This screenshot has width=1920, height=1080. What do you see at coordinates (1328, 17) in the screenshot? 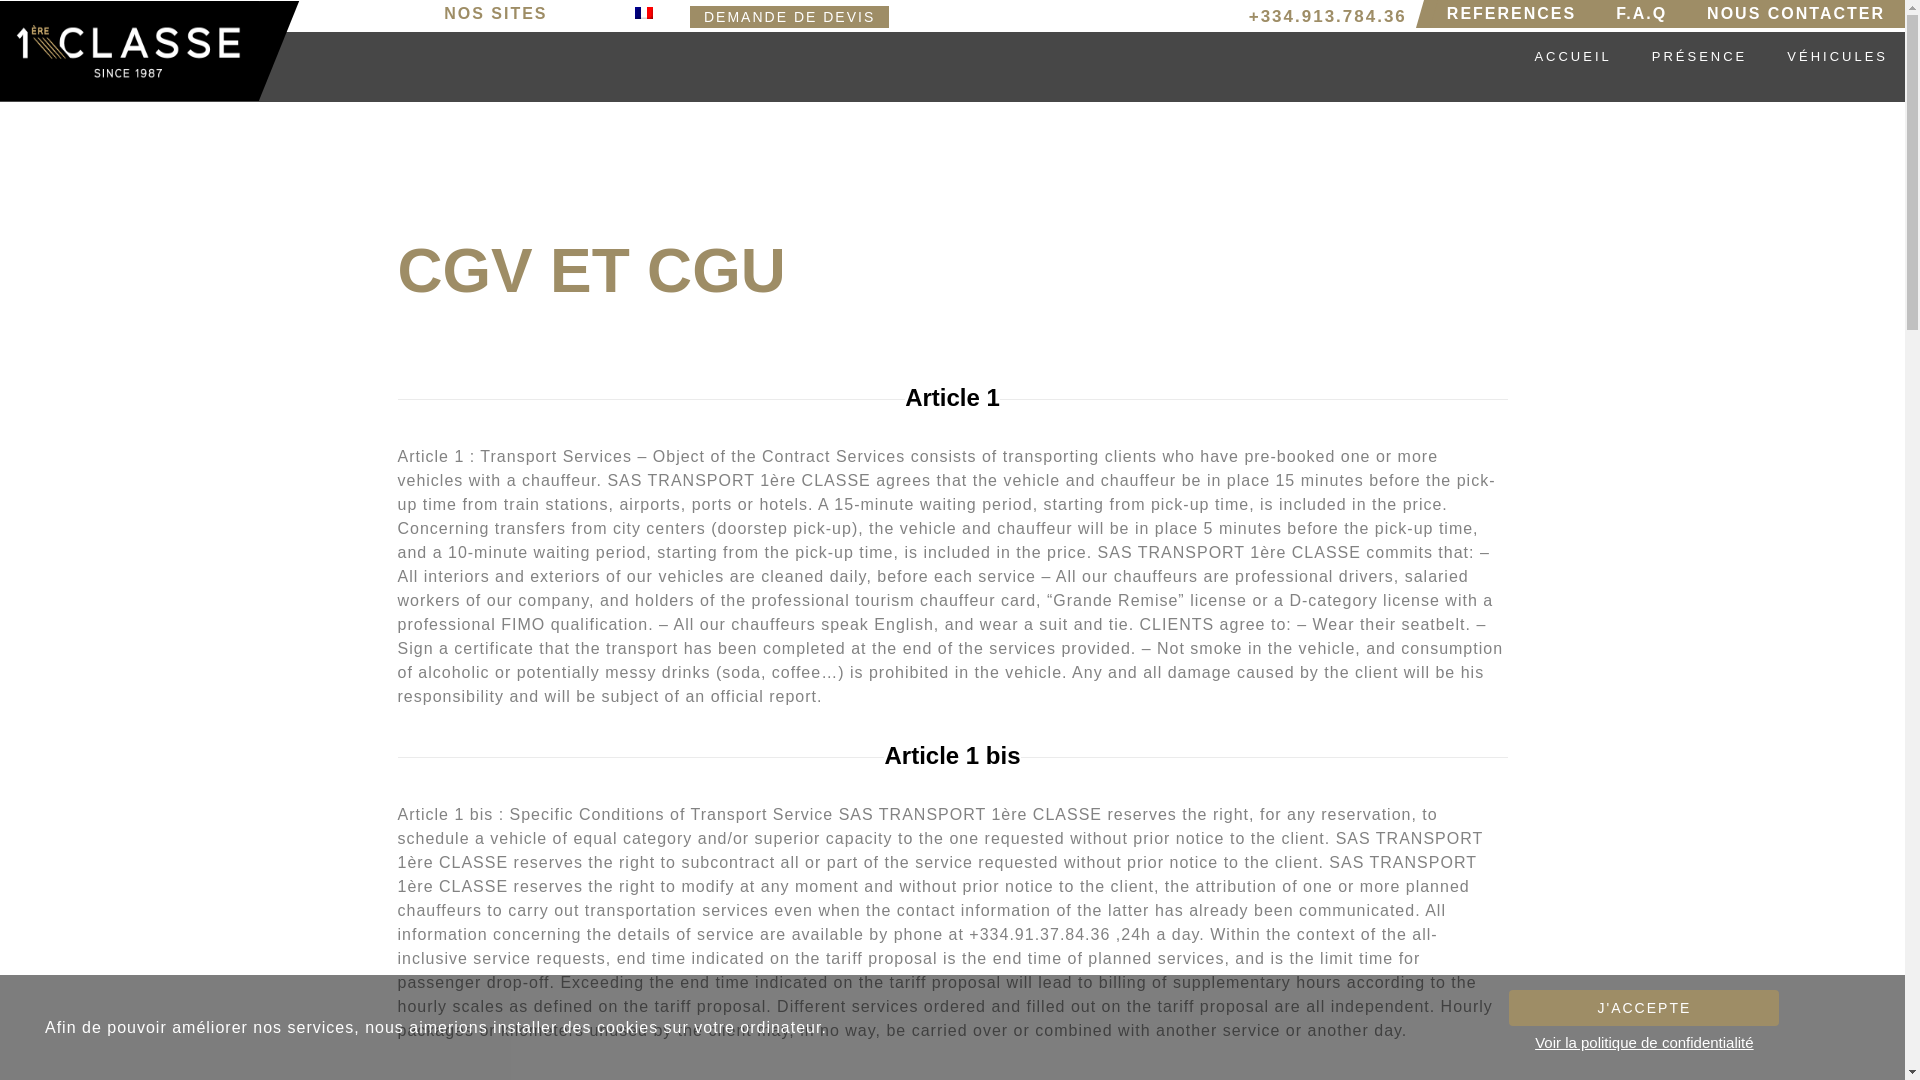
I see `+334.913.784.36` at bounding box center [1328, 17].